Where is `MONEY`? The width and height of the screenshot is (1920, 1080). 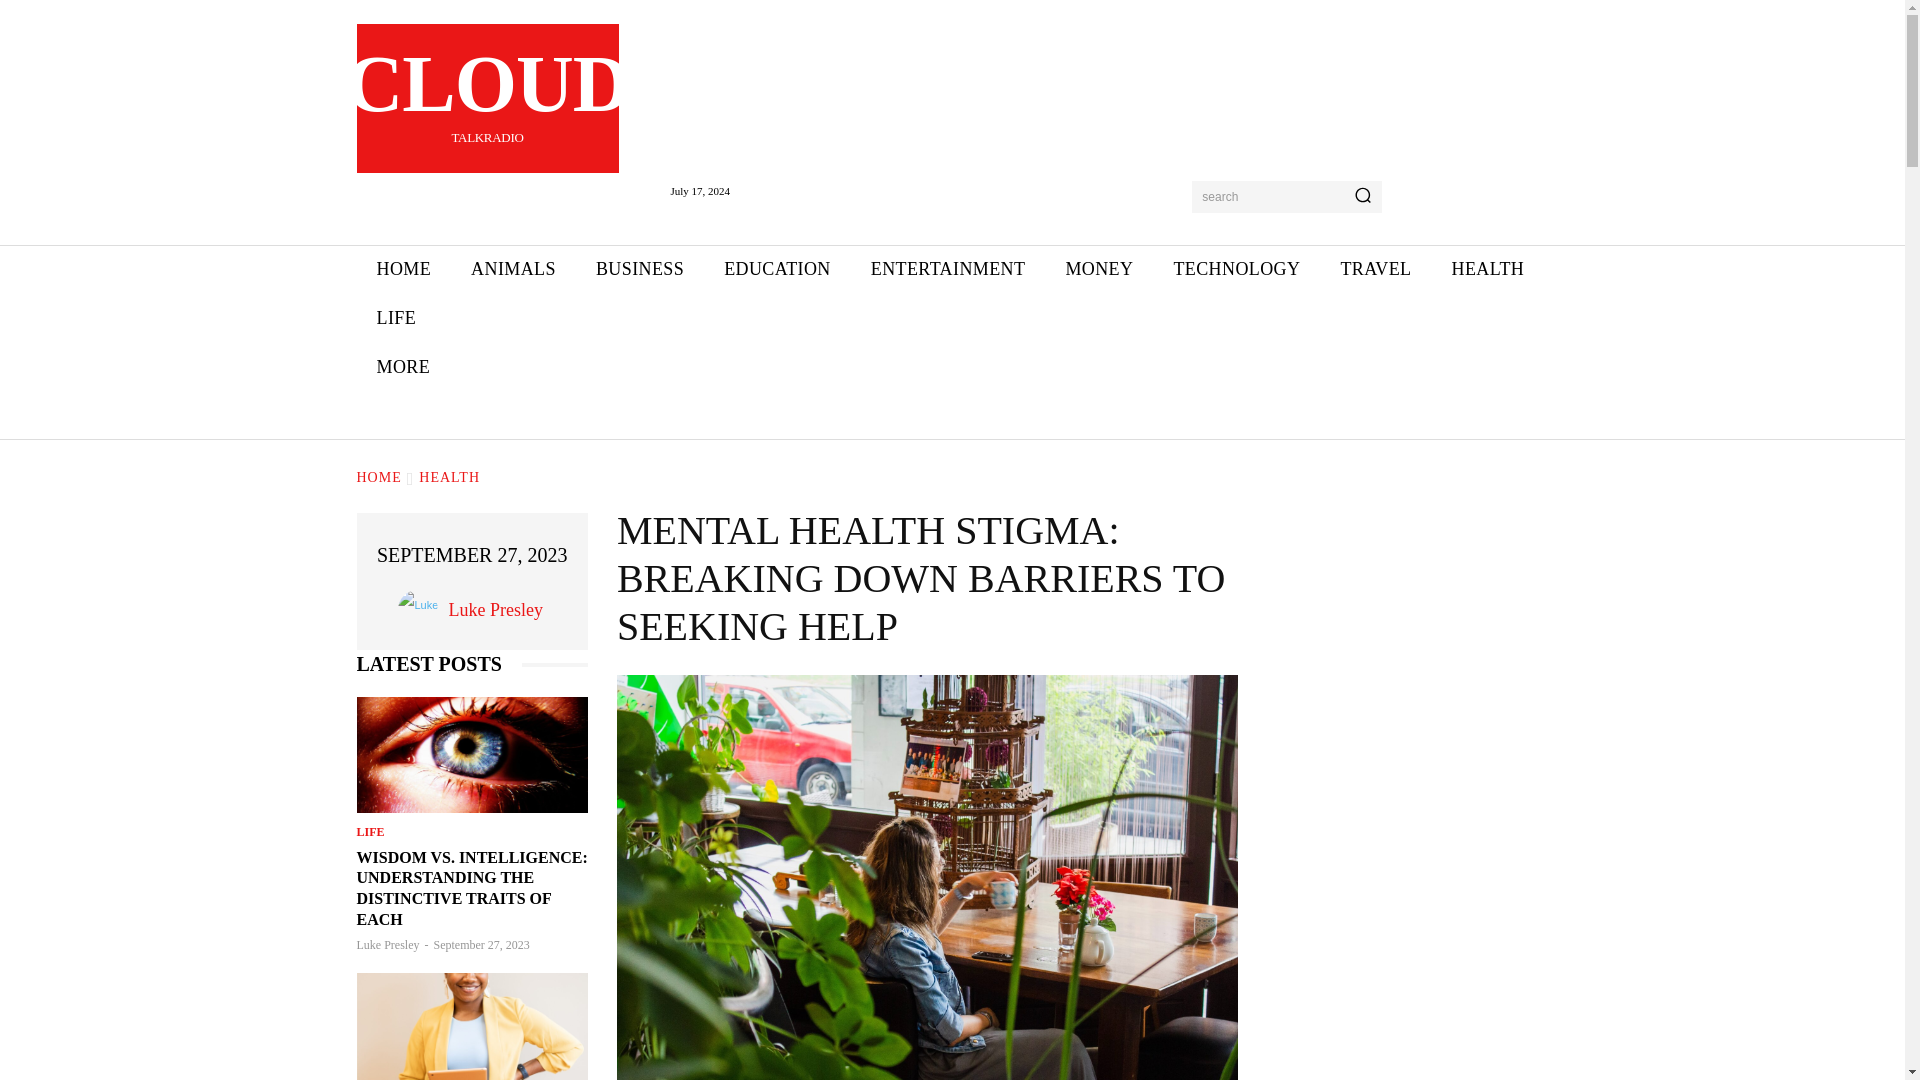 MONEY is located at coordinates (486, 98).